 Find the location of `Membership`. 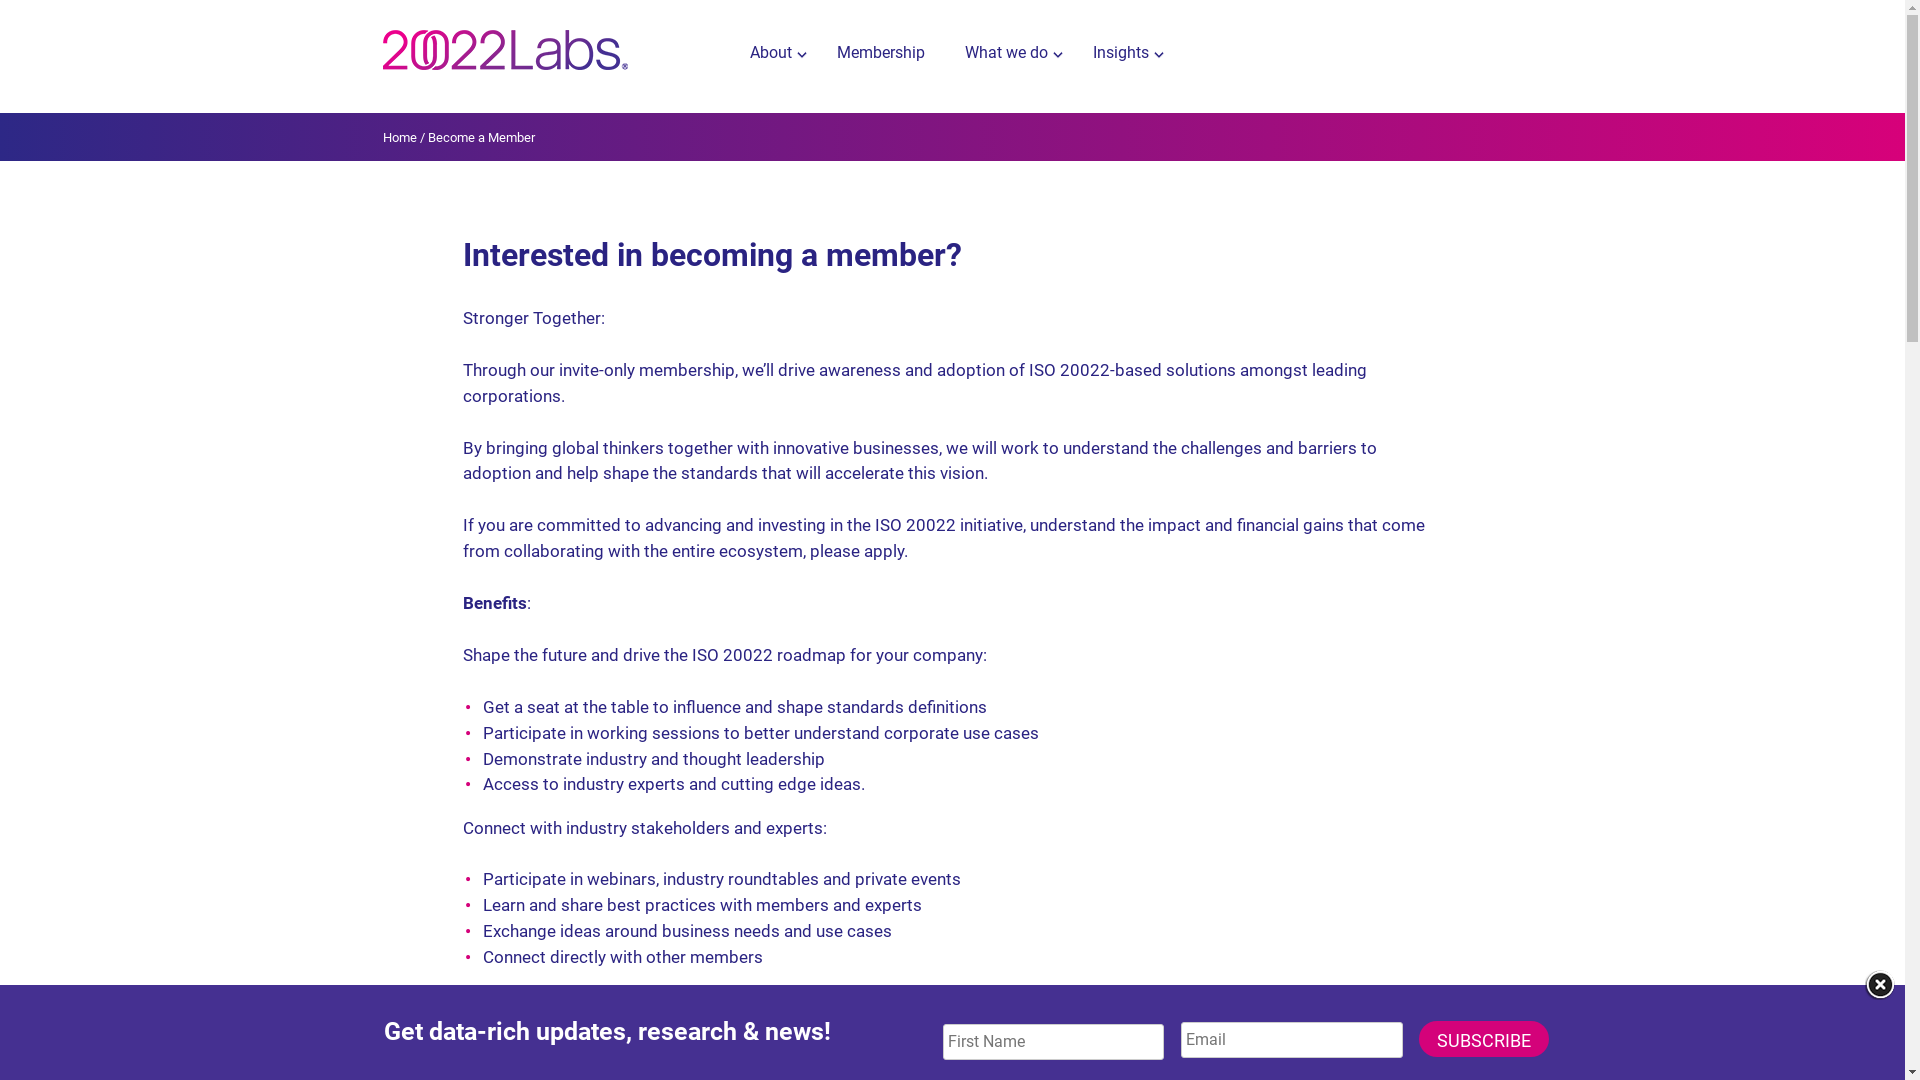

Membership is located at coordinates (880, 54).